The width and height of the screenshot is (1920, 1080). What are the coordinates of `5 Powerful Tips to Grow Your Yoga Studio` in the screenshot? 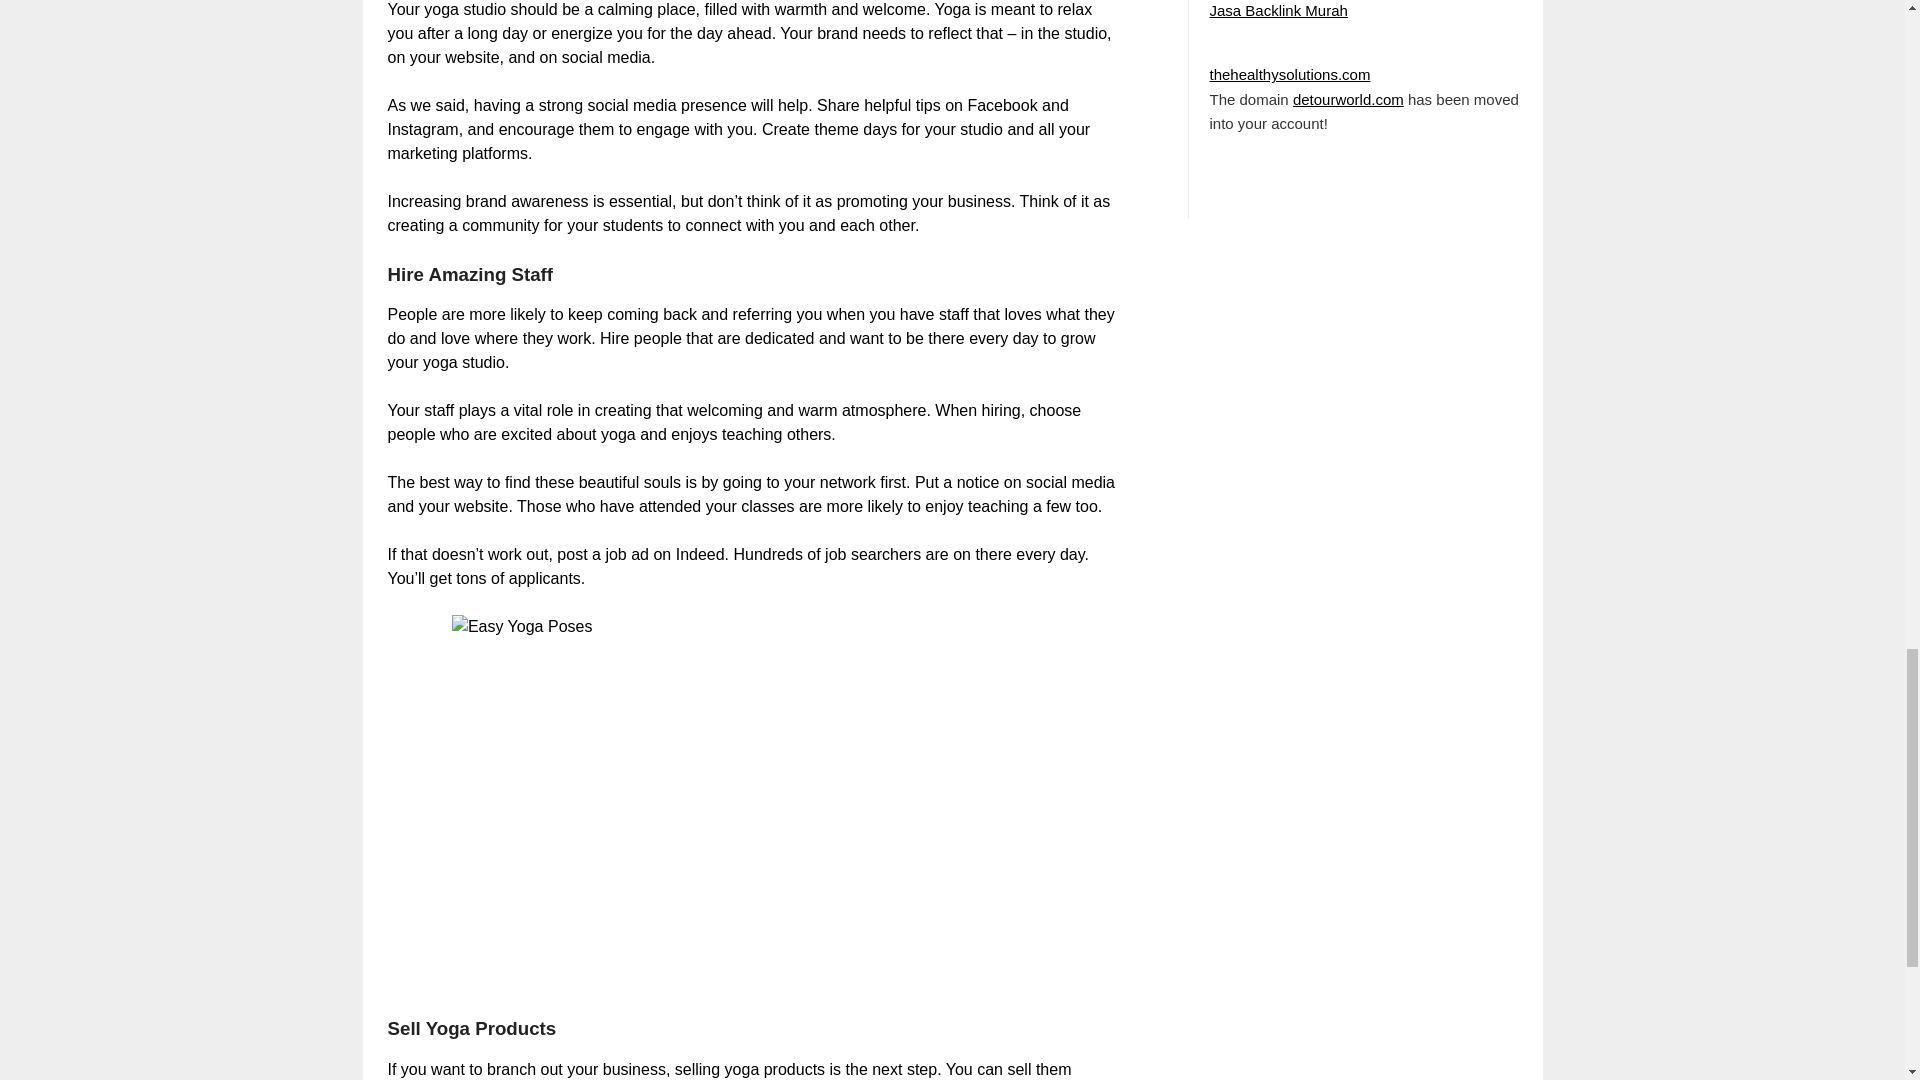 It's located at (752, 803).